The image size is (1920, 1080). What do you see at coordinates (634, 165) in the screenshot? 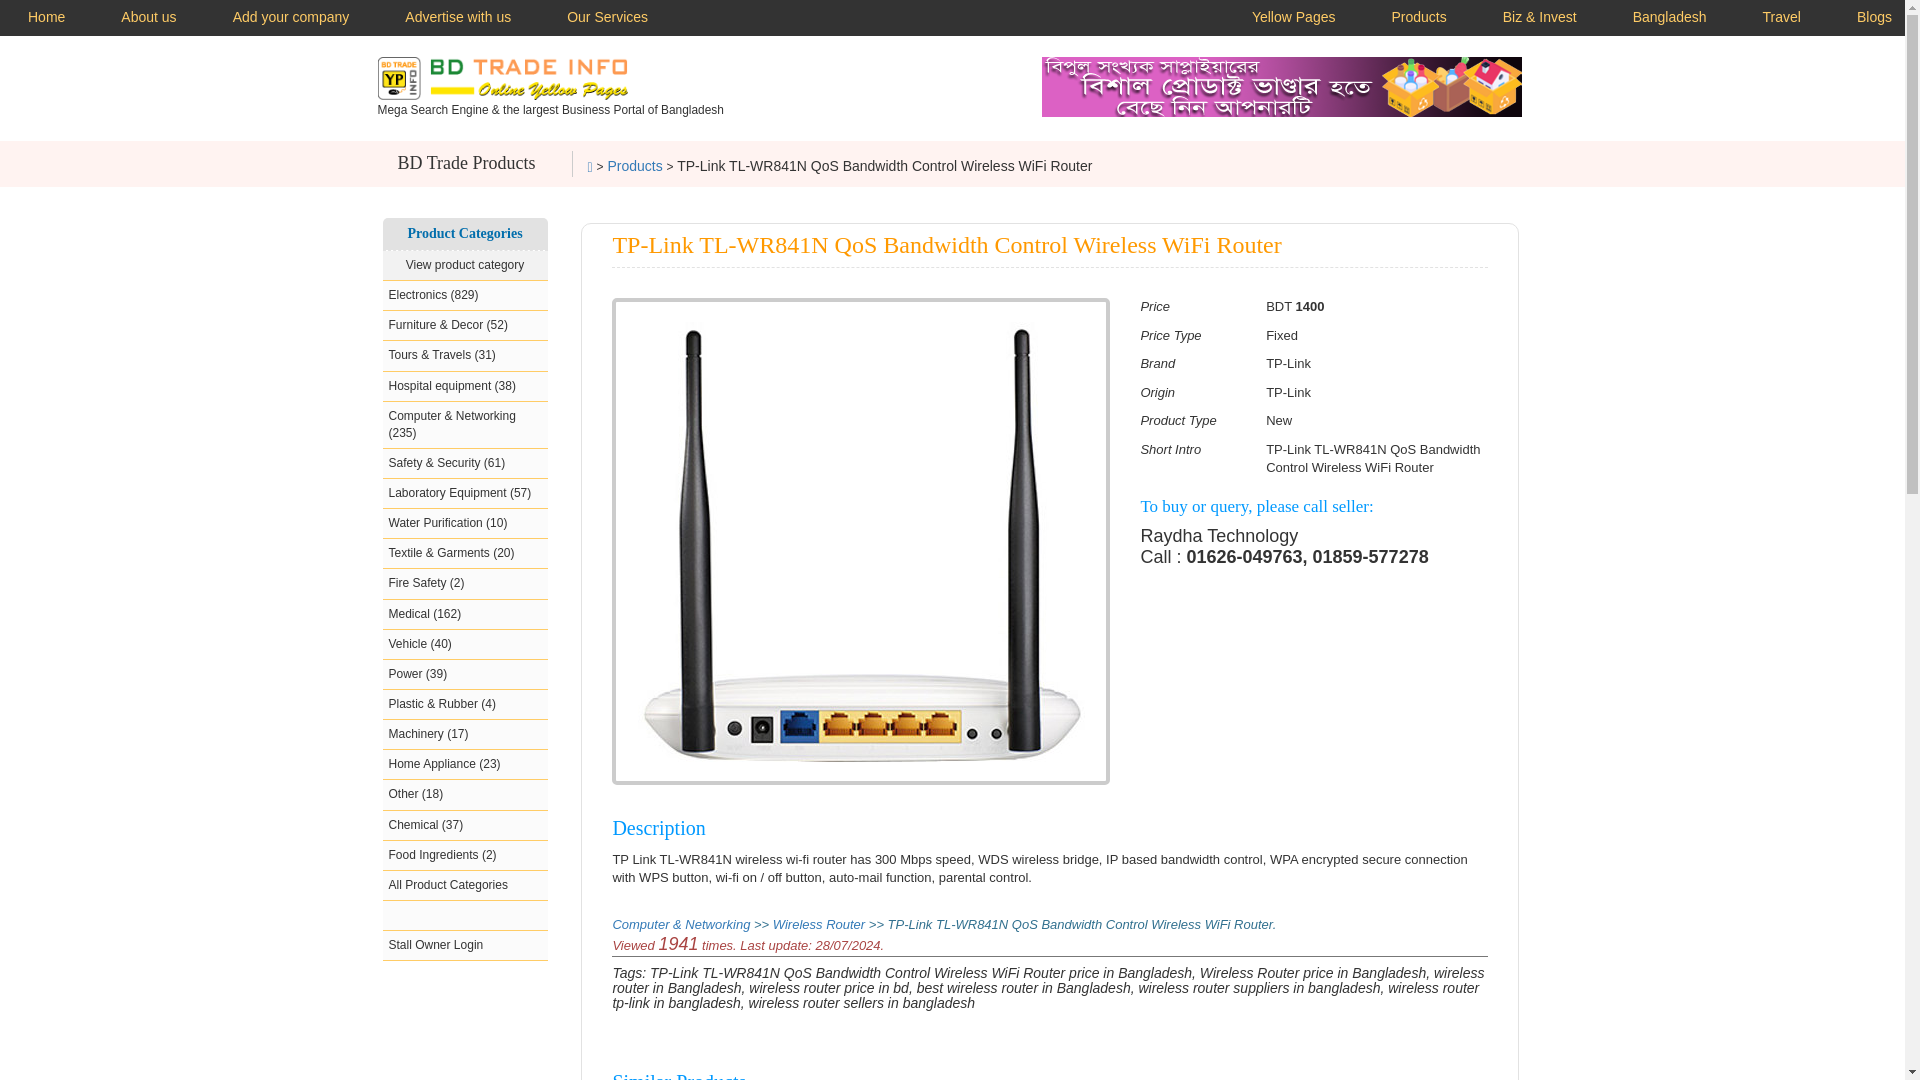
I see `Products` at bounding box center [634, 165].